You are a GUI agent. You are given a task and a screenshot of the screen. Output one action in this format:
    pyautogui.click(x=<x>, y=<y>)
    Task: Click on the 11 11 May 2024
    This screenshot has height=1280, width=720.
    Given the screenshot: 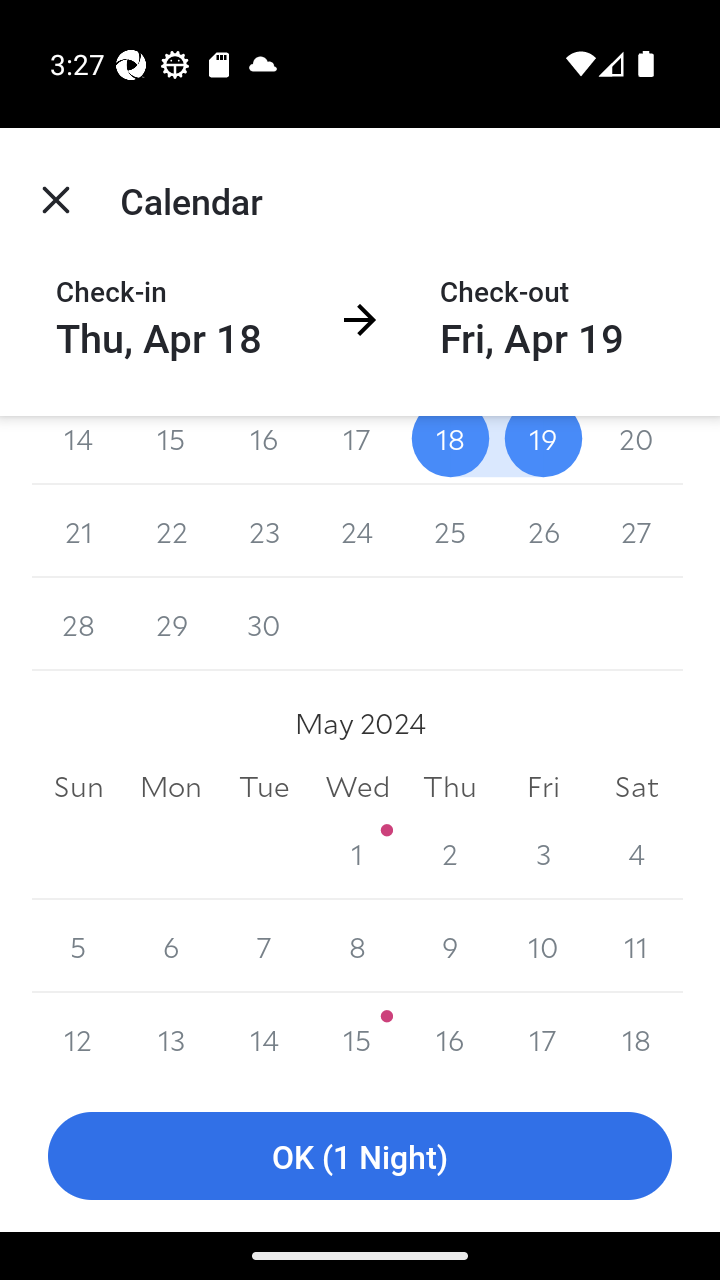 What is the action you would take?
    pyautogui.click(x=636, y=946)
    